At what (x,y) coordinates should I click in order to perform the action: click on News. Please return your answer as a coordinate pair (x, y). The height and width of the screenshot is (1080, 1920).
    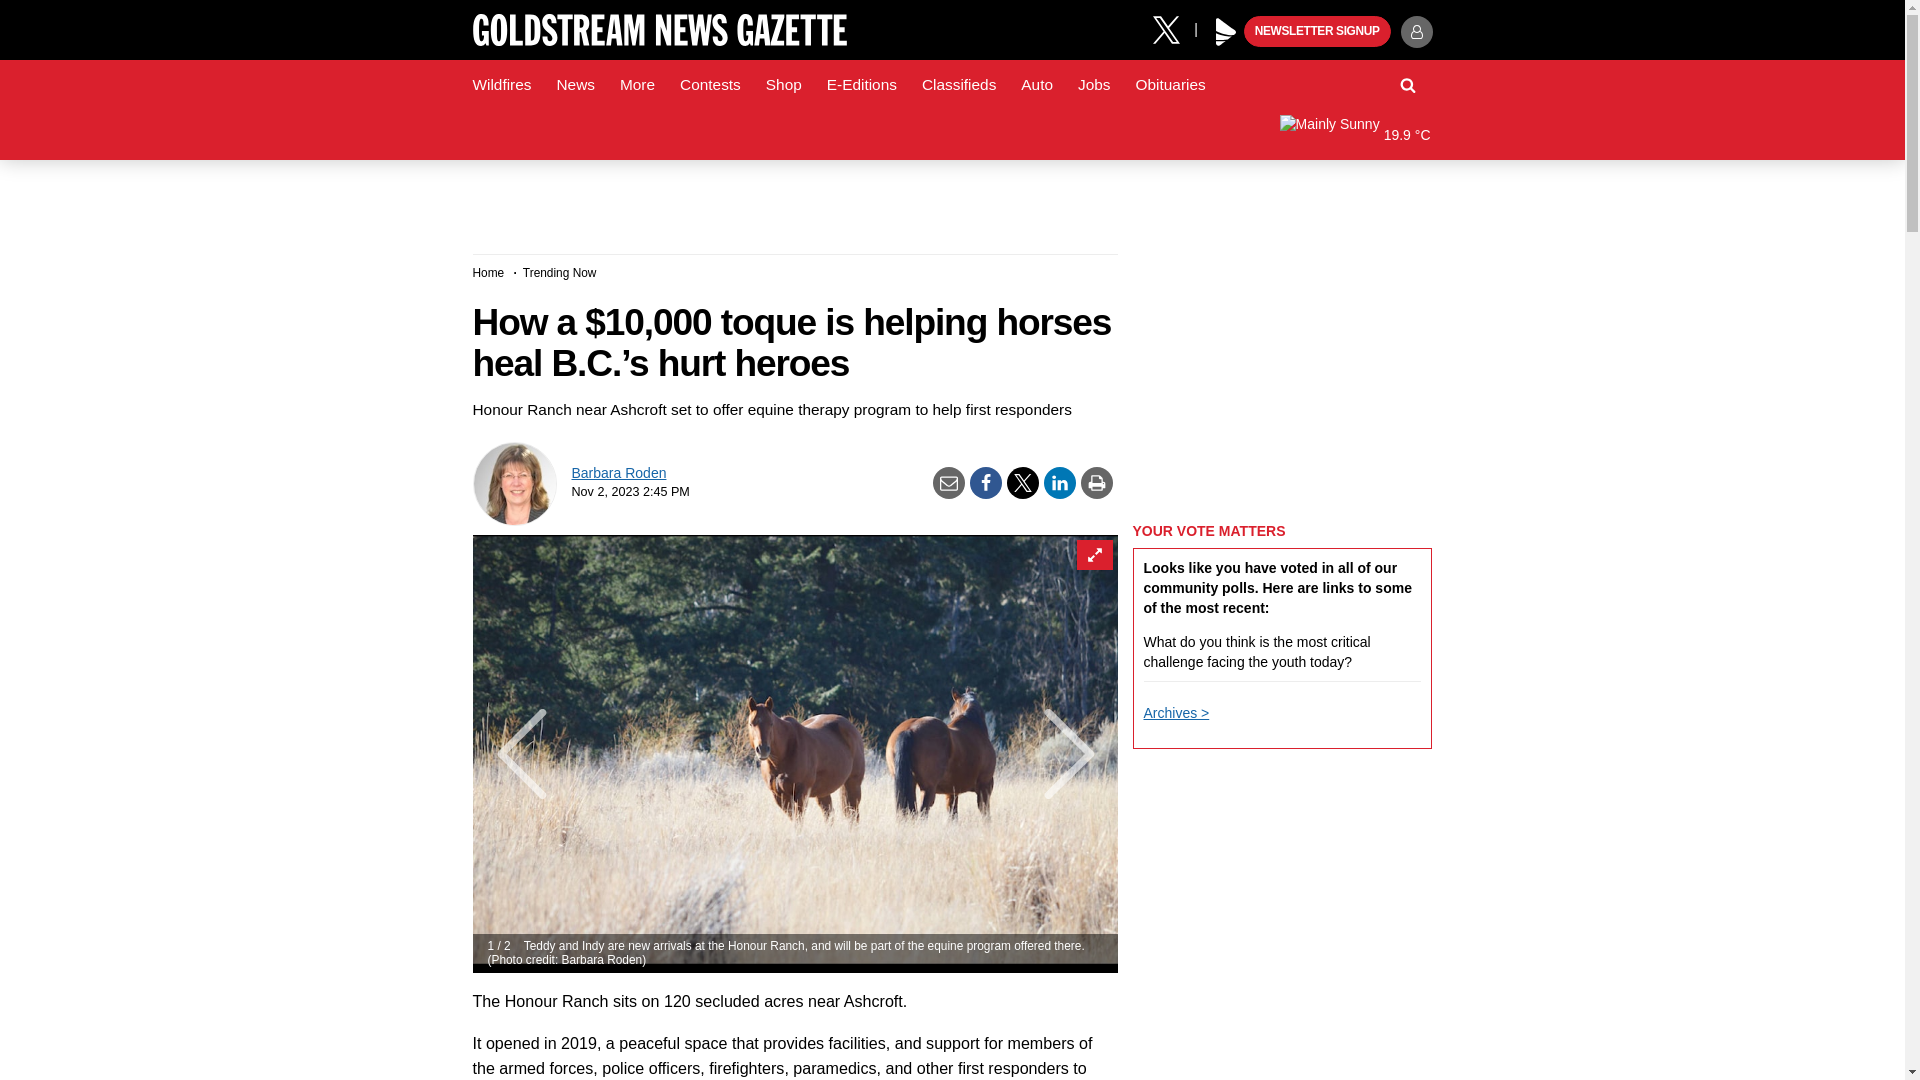
    Looking at the image, I should click on (574, 85).